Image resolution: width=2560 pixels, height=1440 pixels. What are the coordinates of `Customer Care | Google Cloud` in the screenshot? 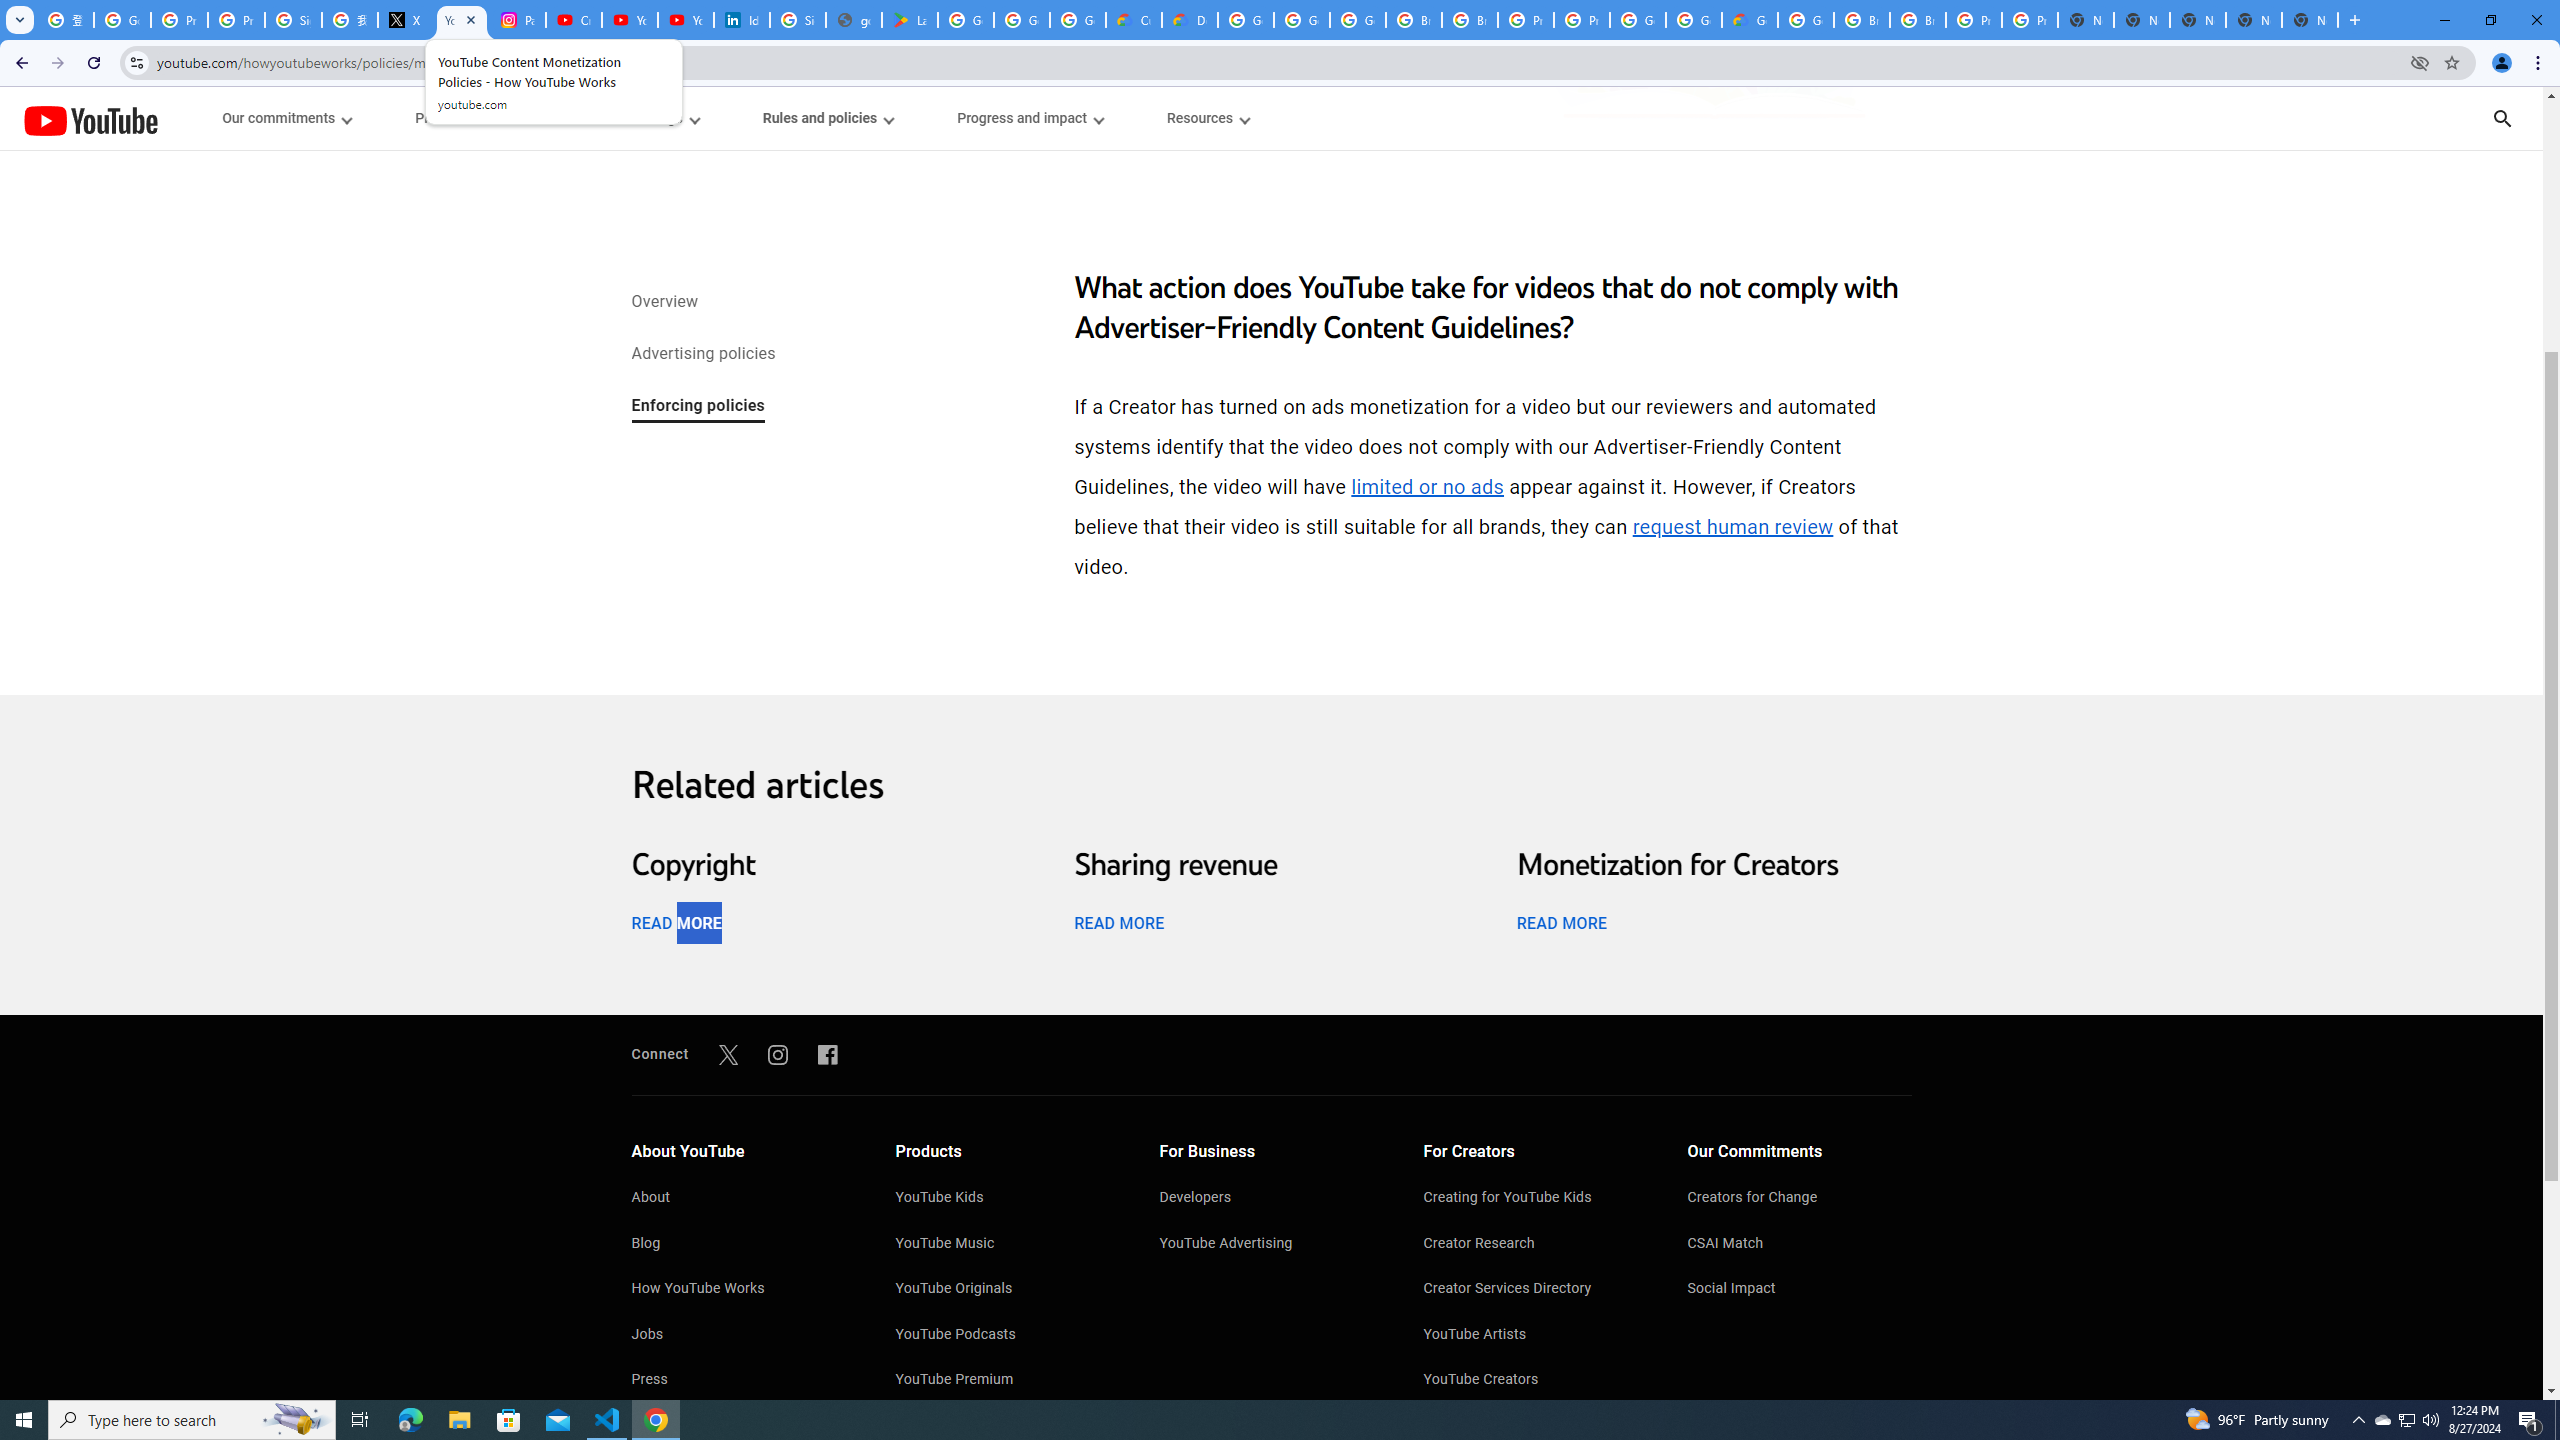 It's located at (1134, 20).